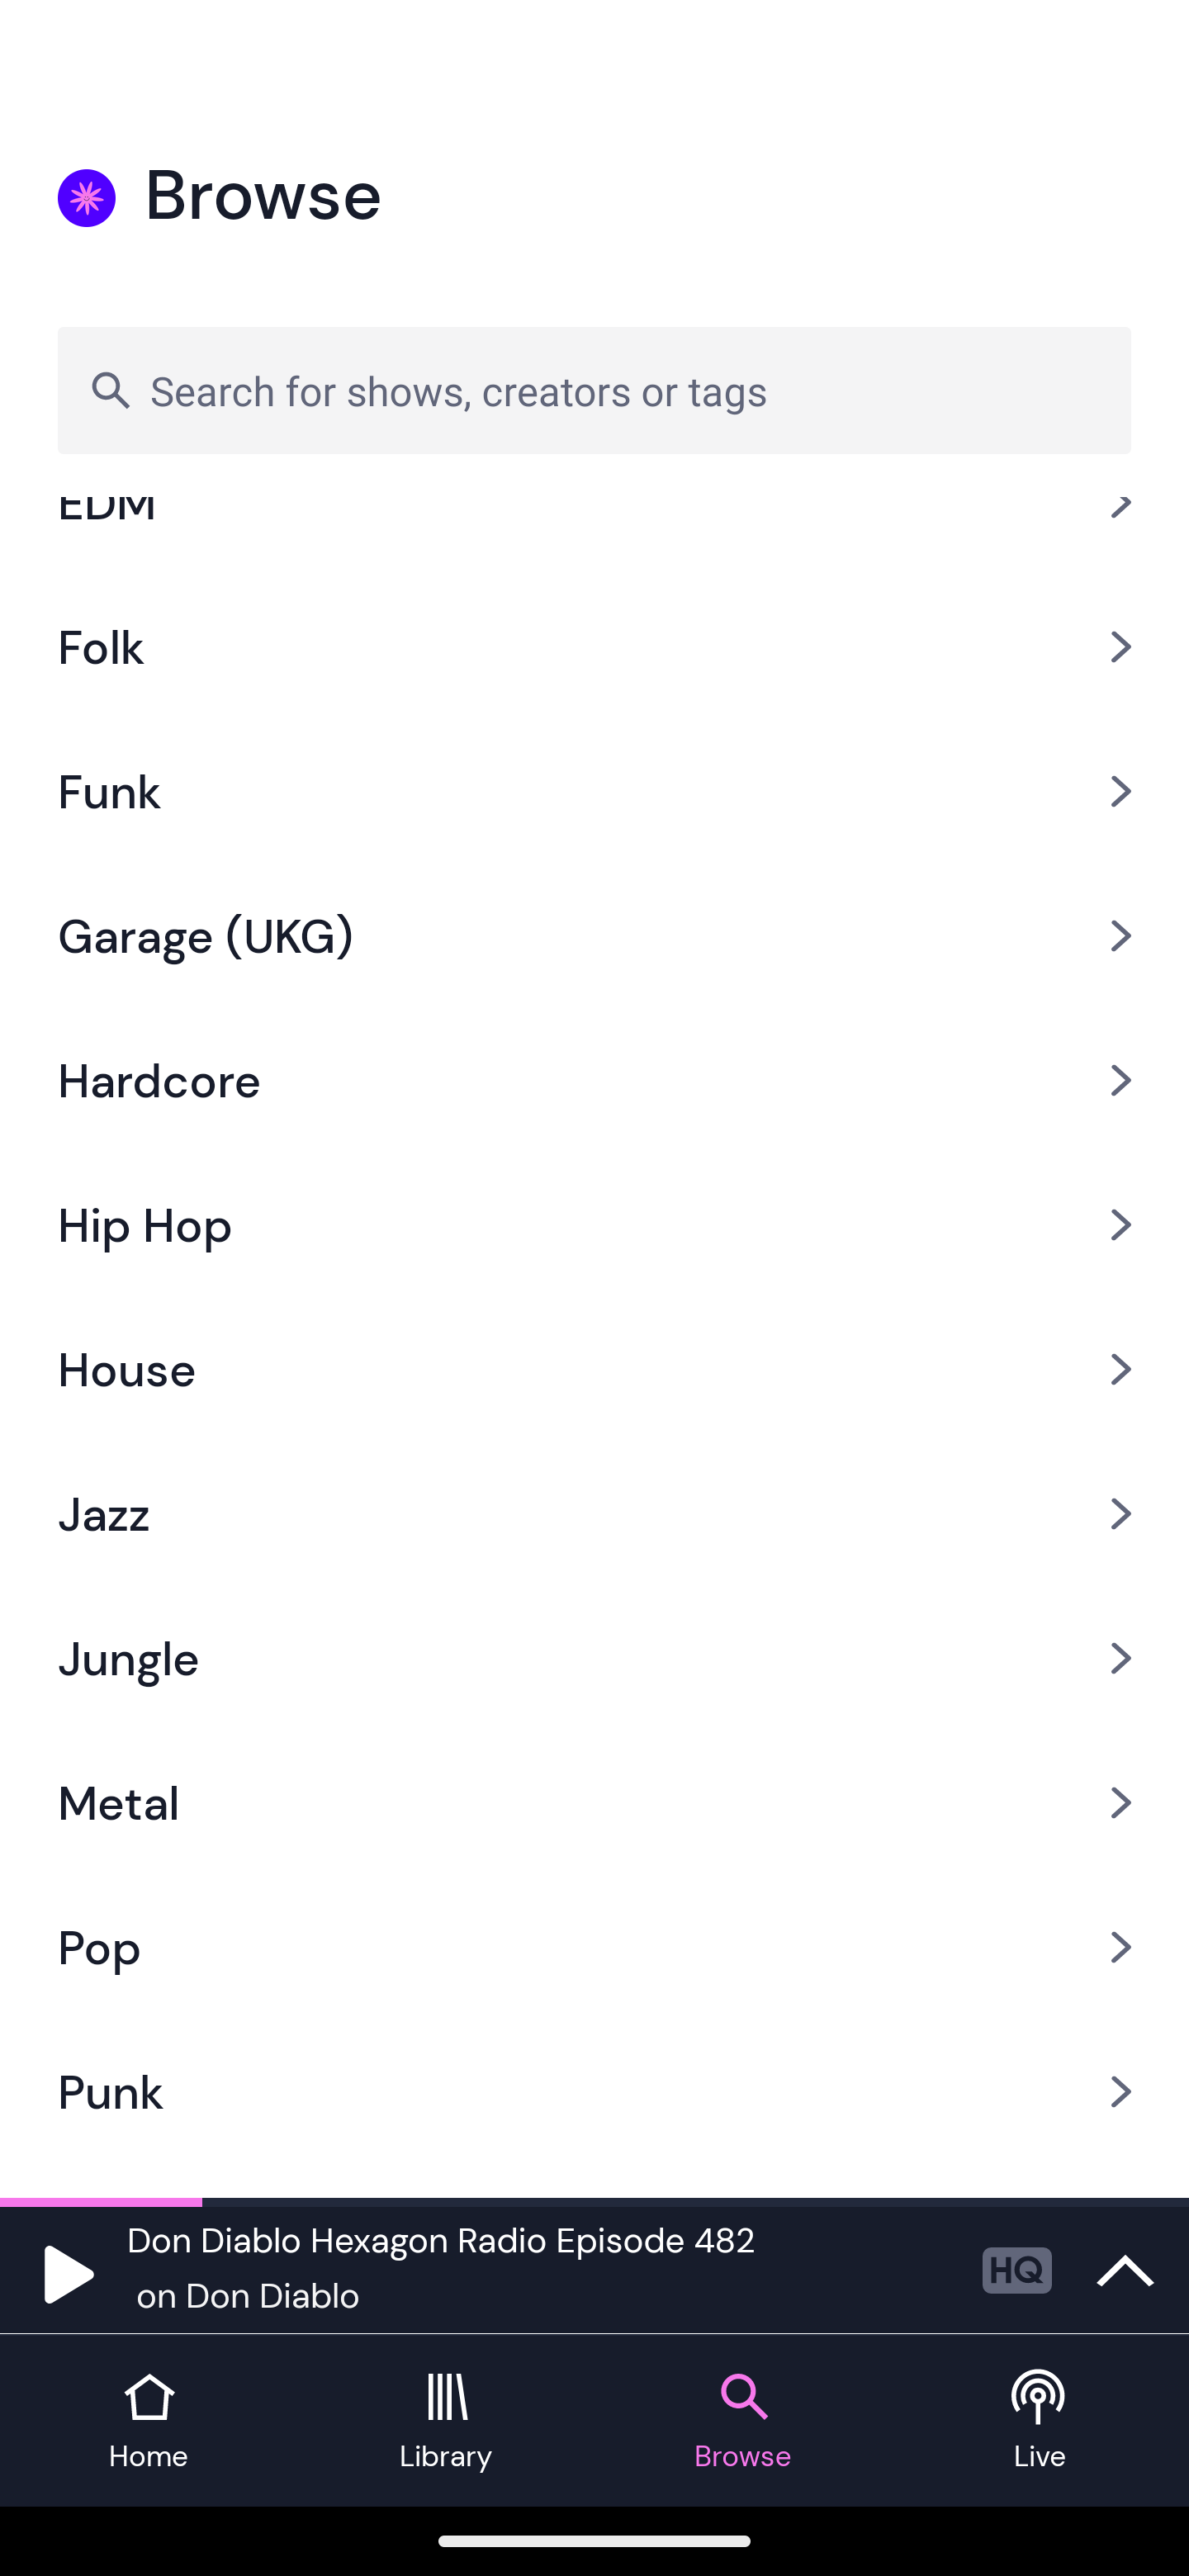  I want to click on Metal, so click(594, 1803).